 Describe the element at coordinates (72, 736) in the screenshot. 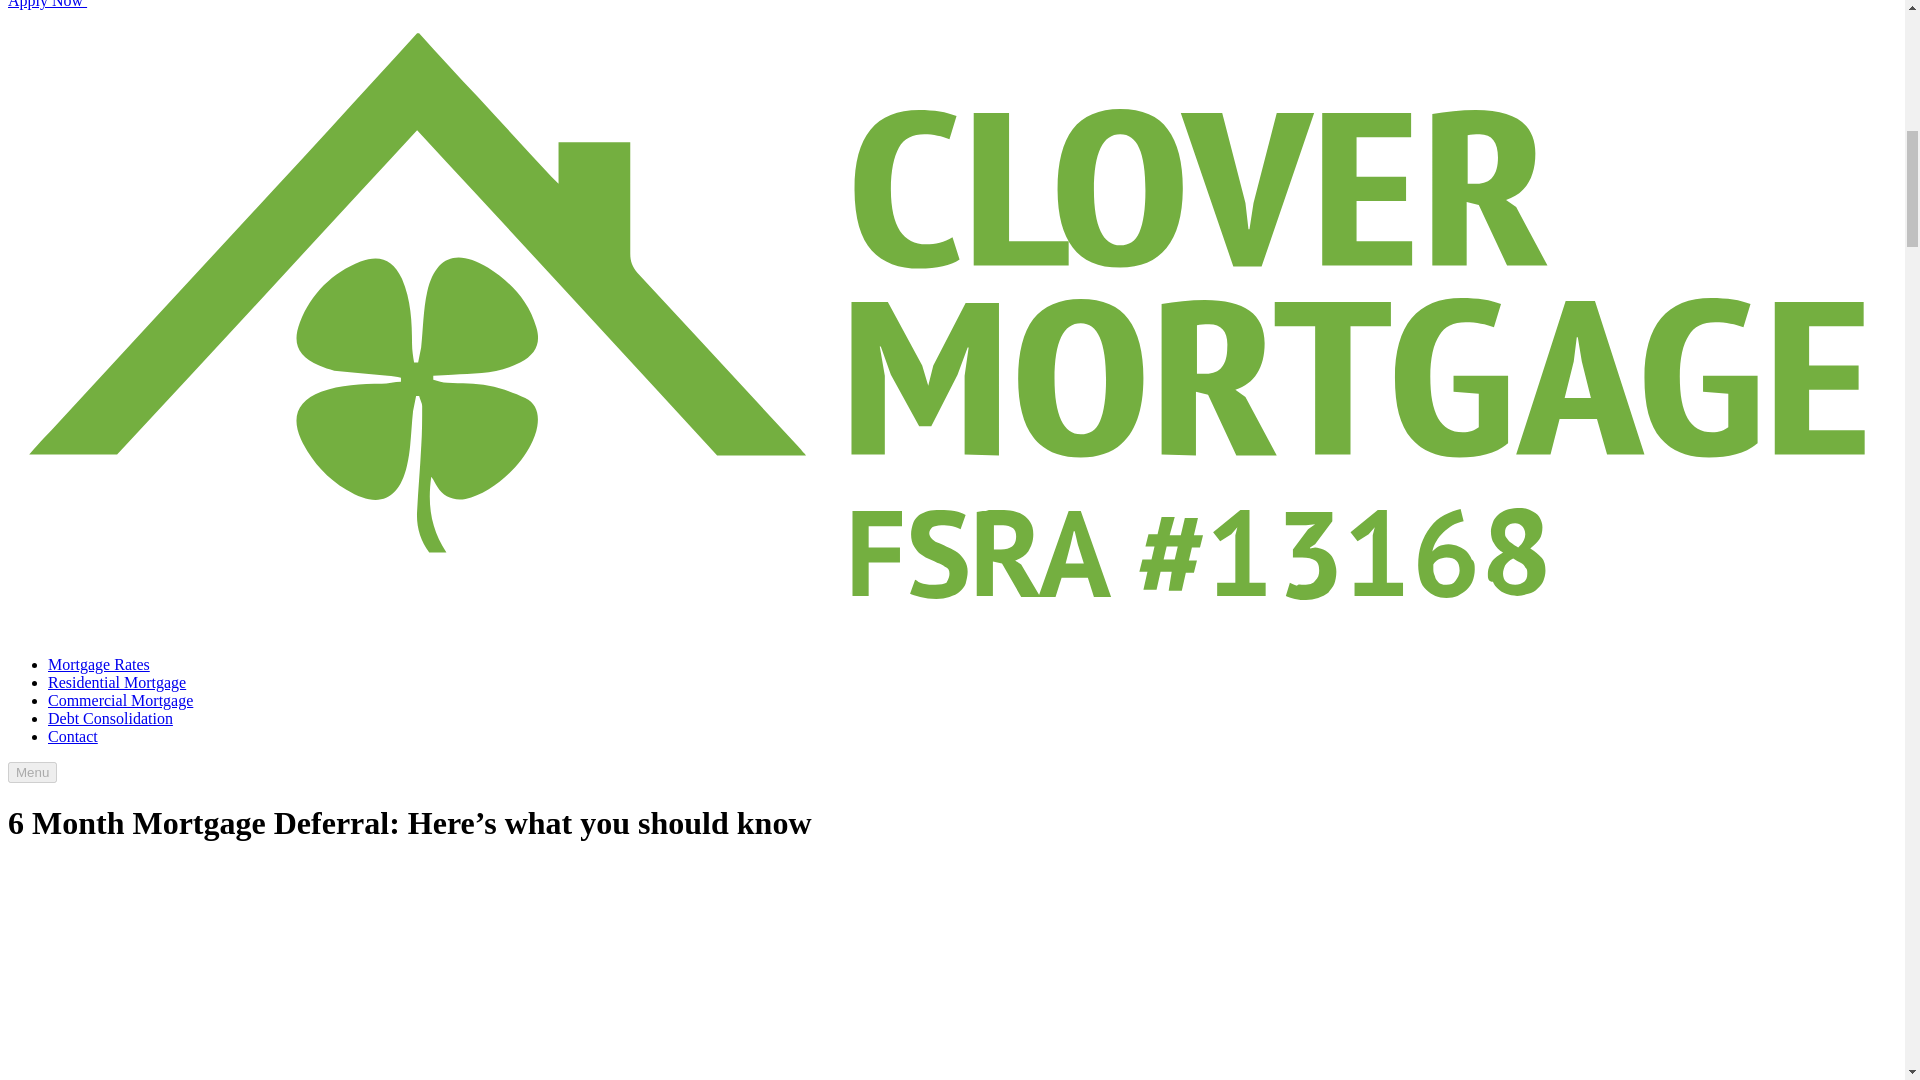

I see `Contact` at that location.